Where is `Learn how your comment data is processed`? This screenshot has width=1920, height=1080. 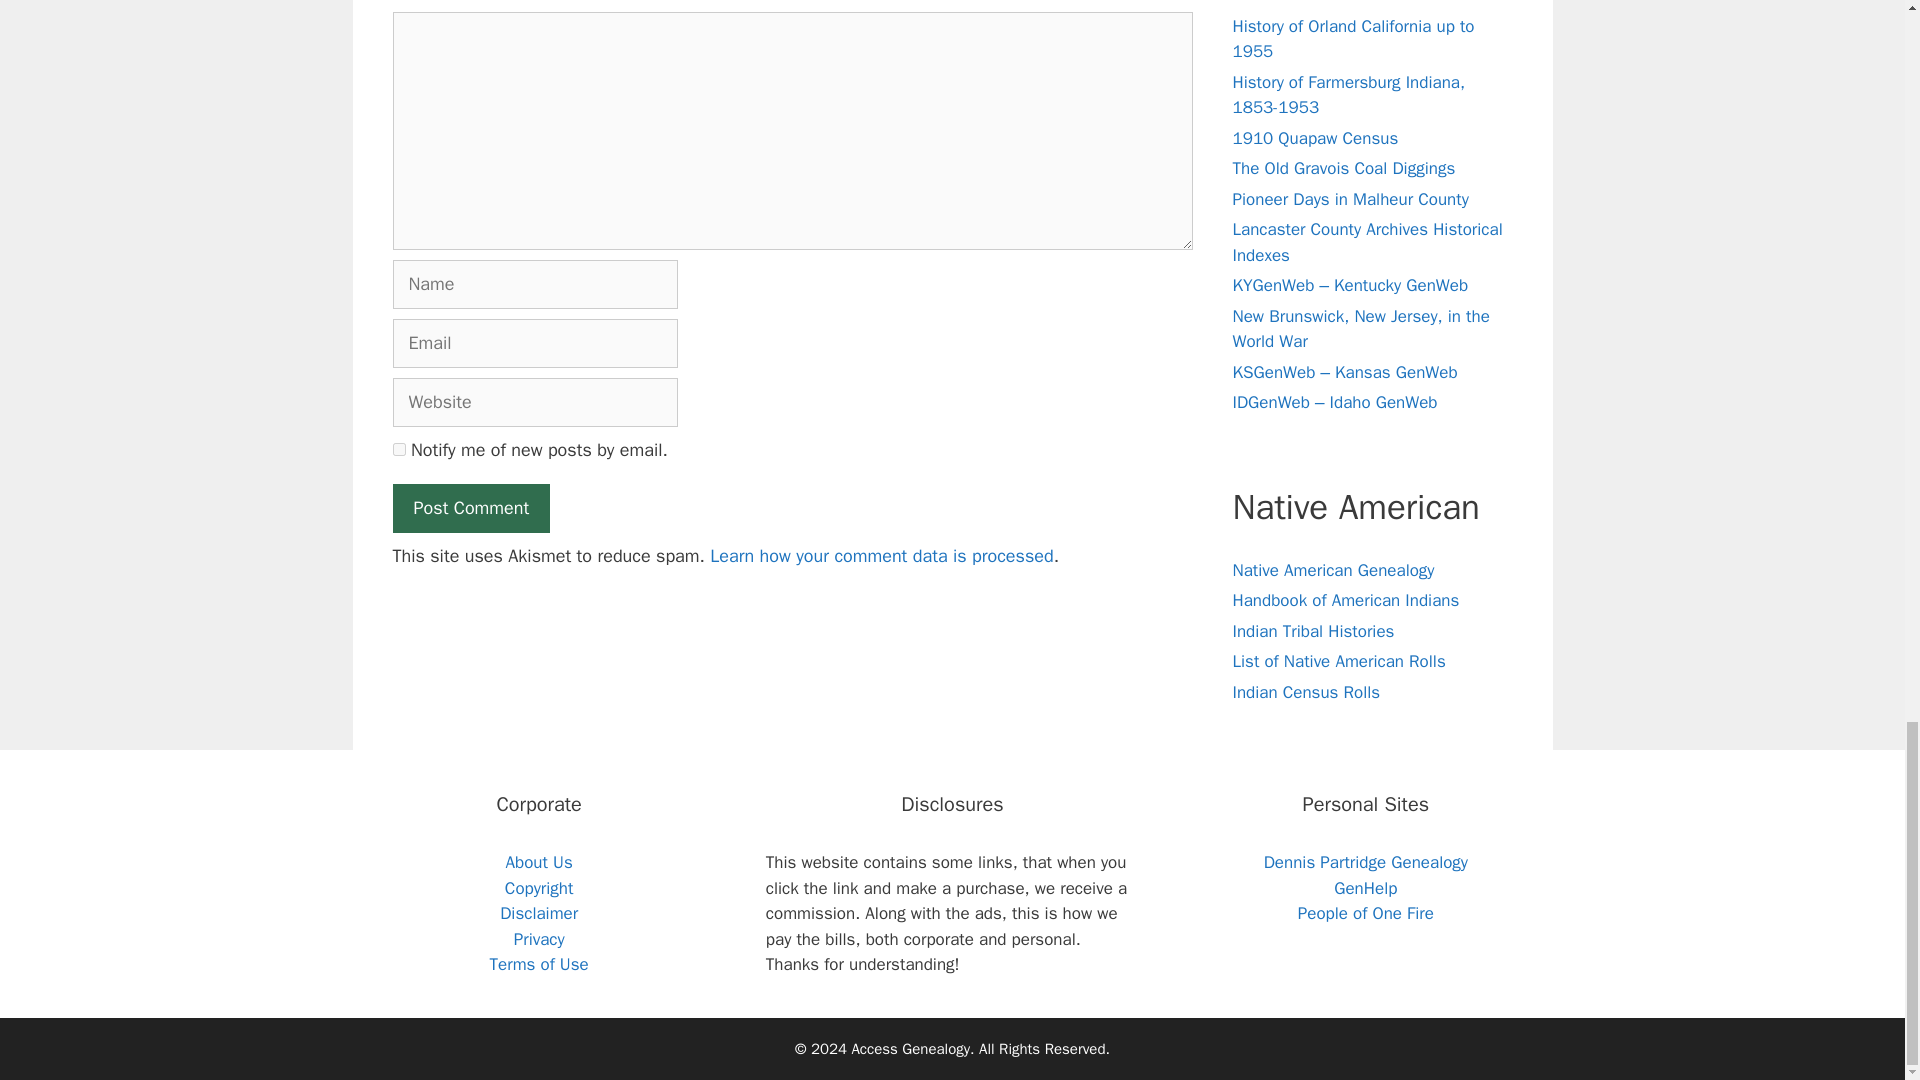
Learn how your comment data is processed is located at coordinates (881, 556).